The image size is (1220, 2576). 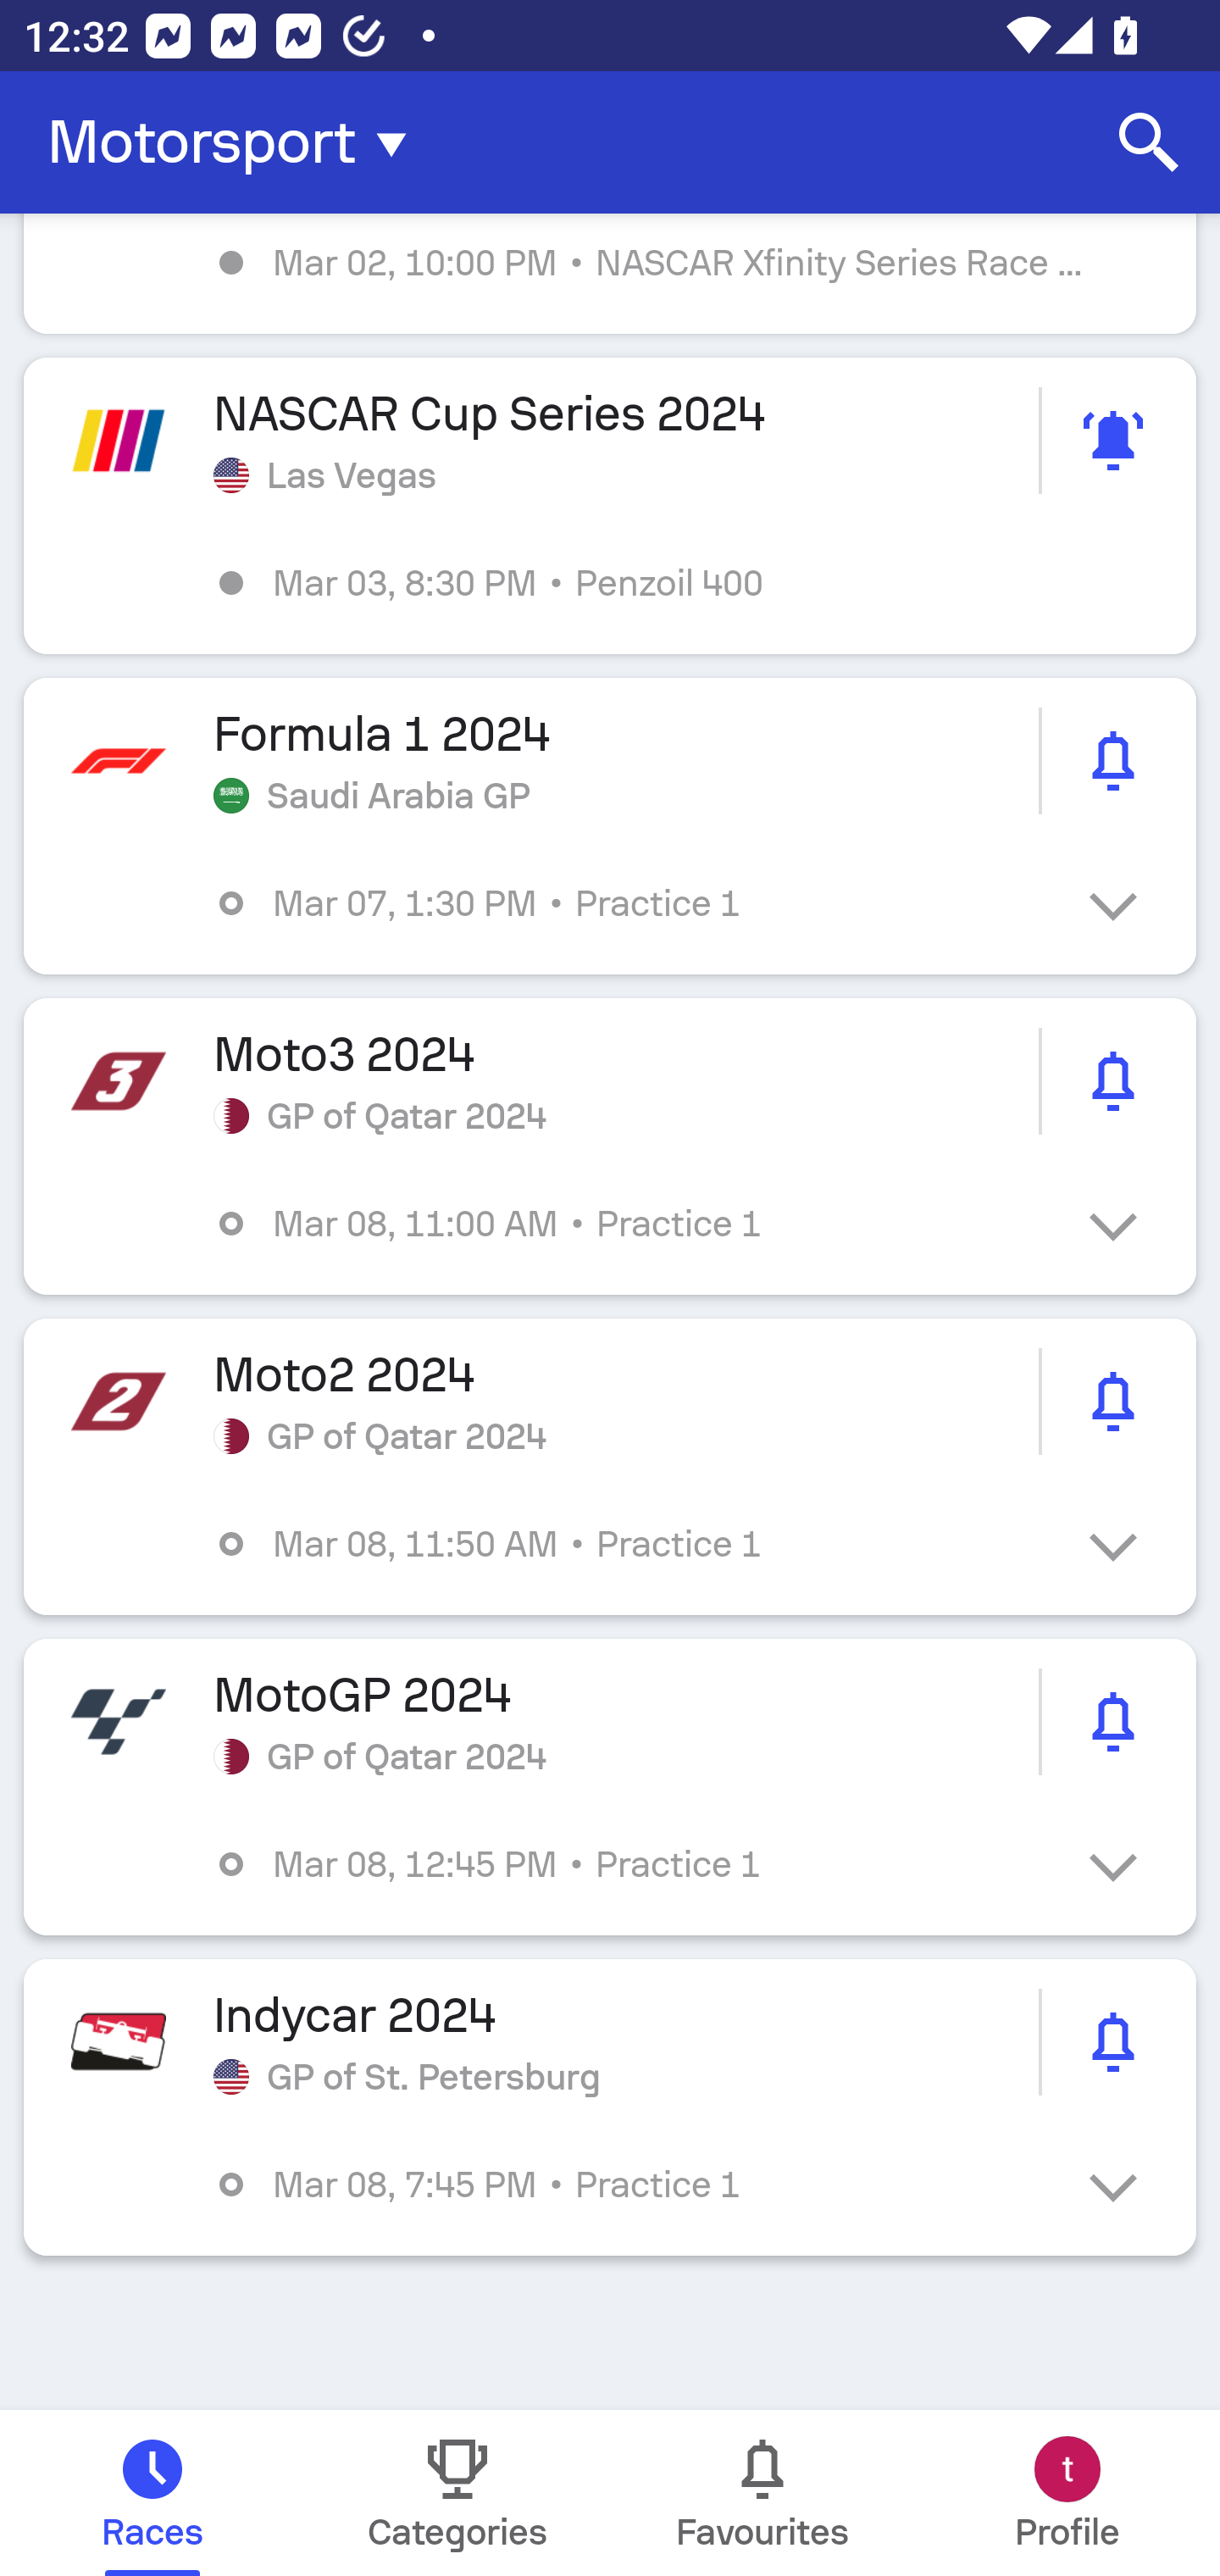 I want to click on Mar 08, 11:00 AM • Practice 1, so click(x=634, y=1224).